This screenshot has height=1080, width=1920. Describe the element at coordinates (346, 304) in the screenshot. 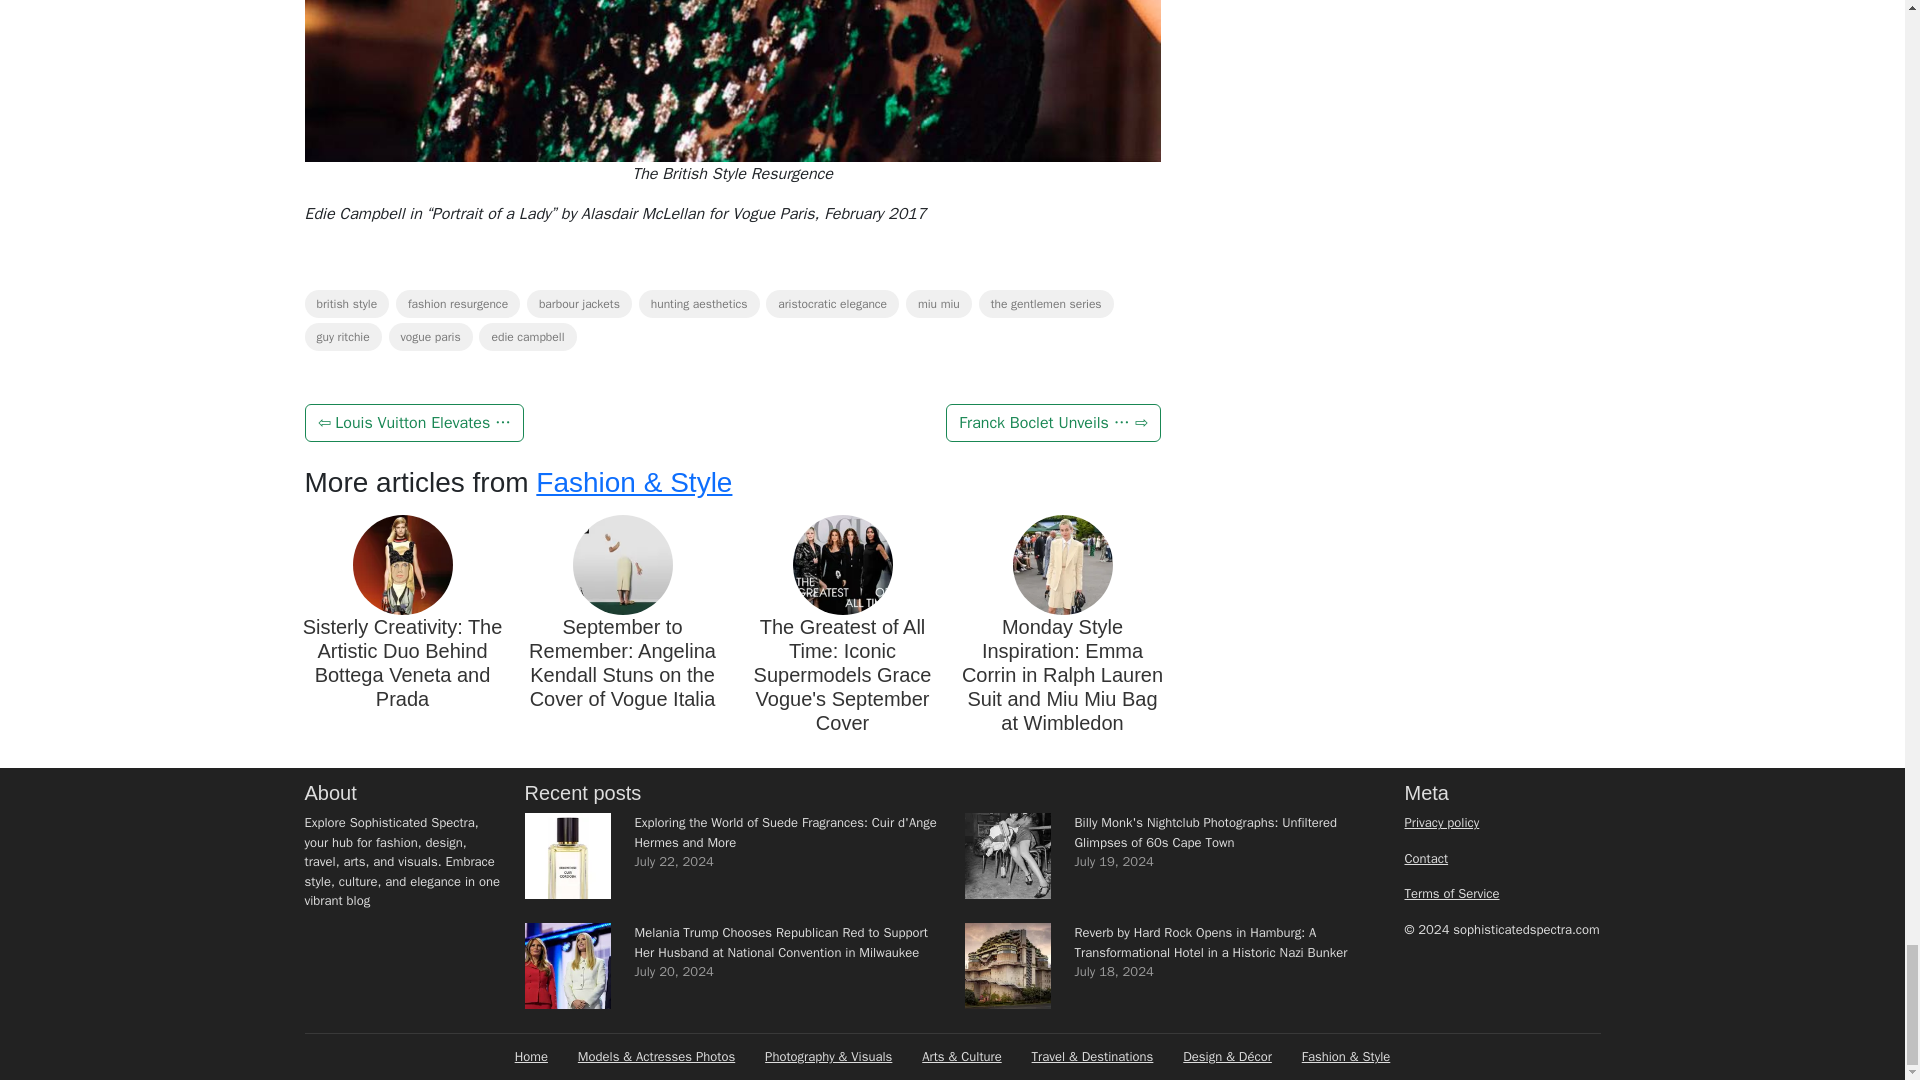

I see `british style` at that location.